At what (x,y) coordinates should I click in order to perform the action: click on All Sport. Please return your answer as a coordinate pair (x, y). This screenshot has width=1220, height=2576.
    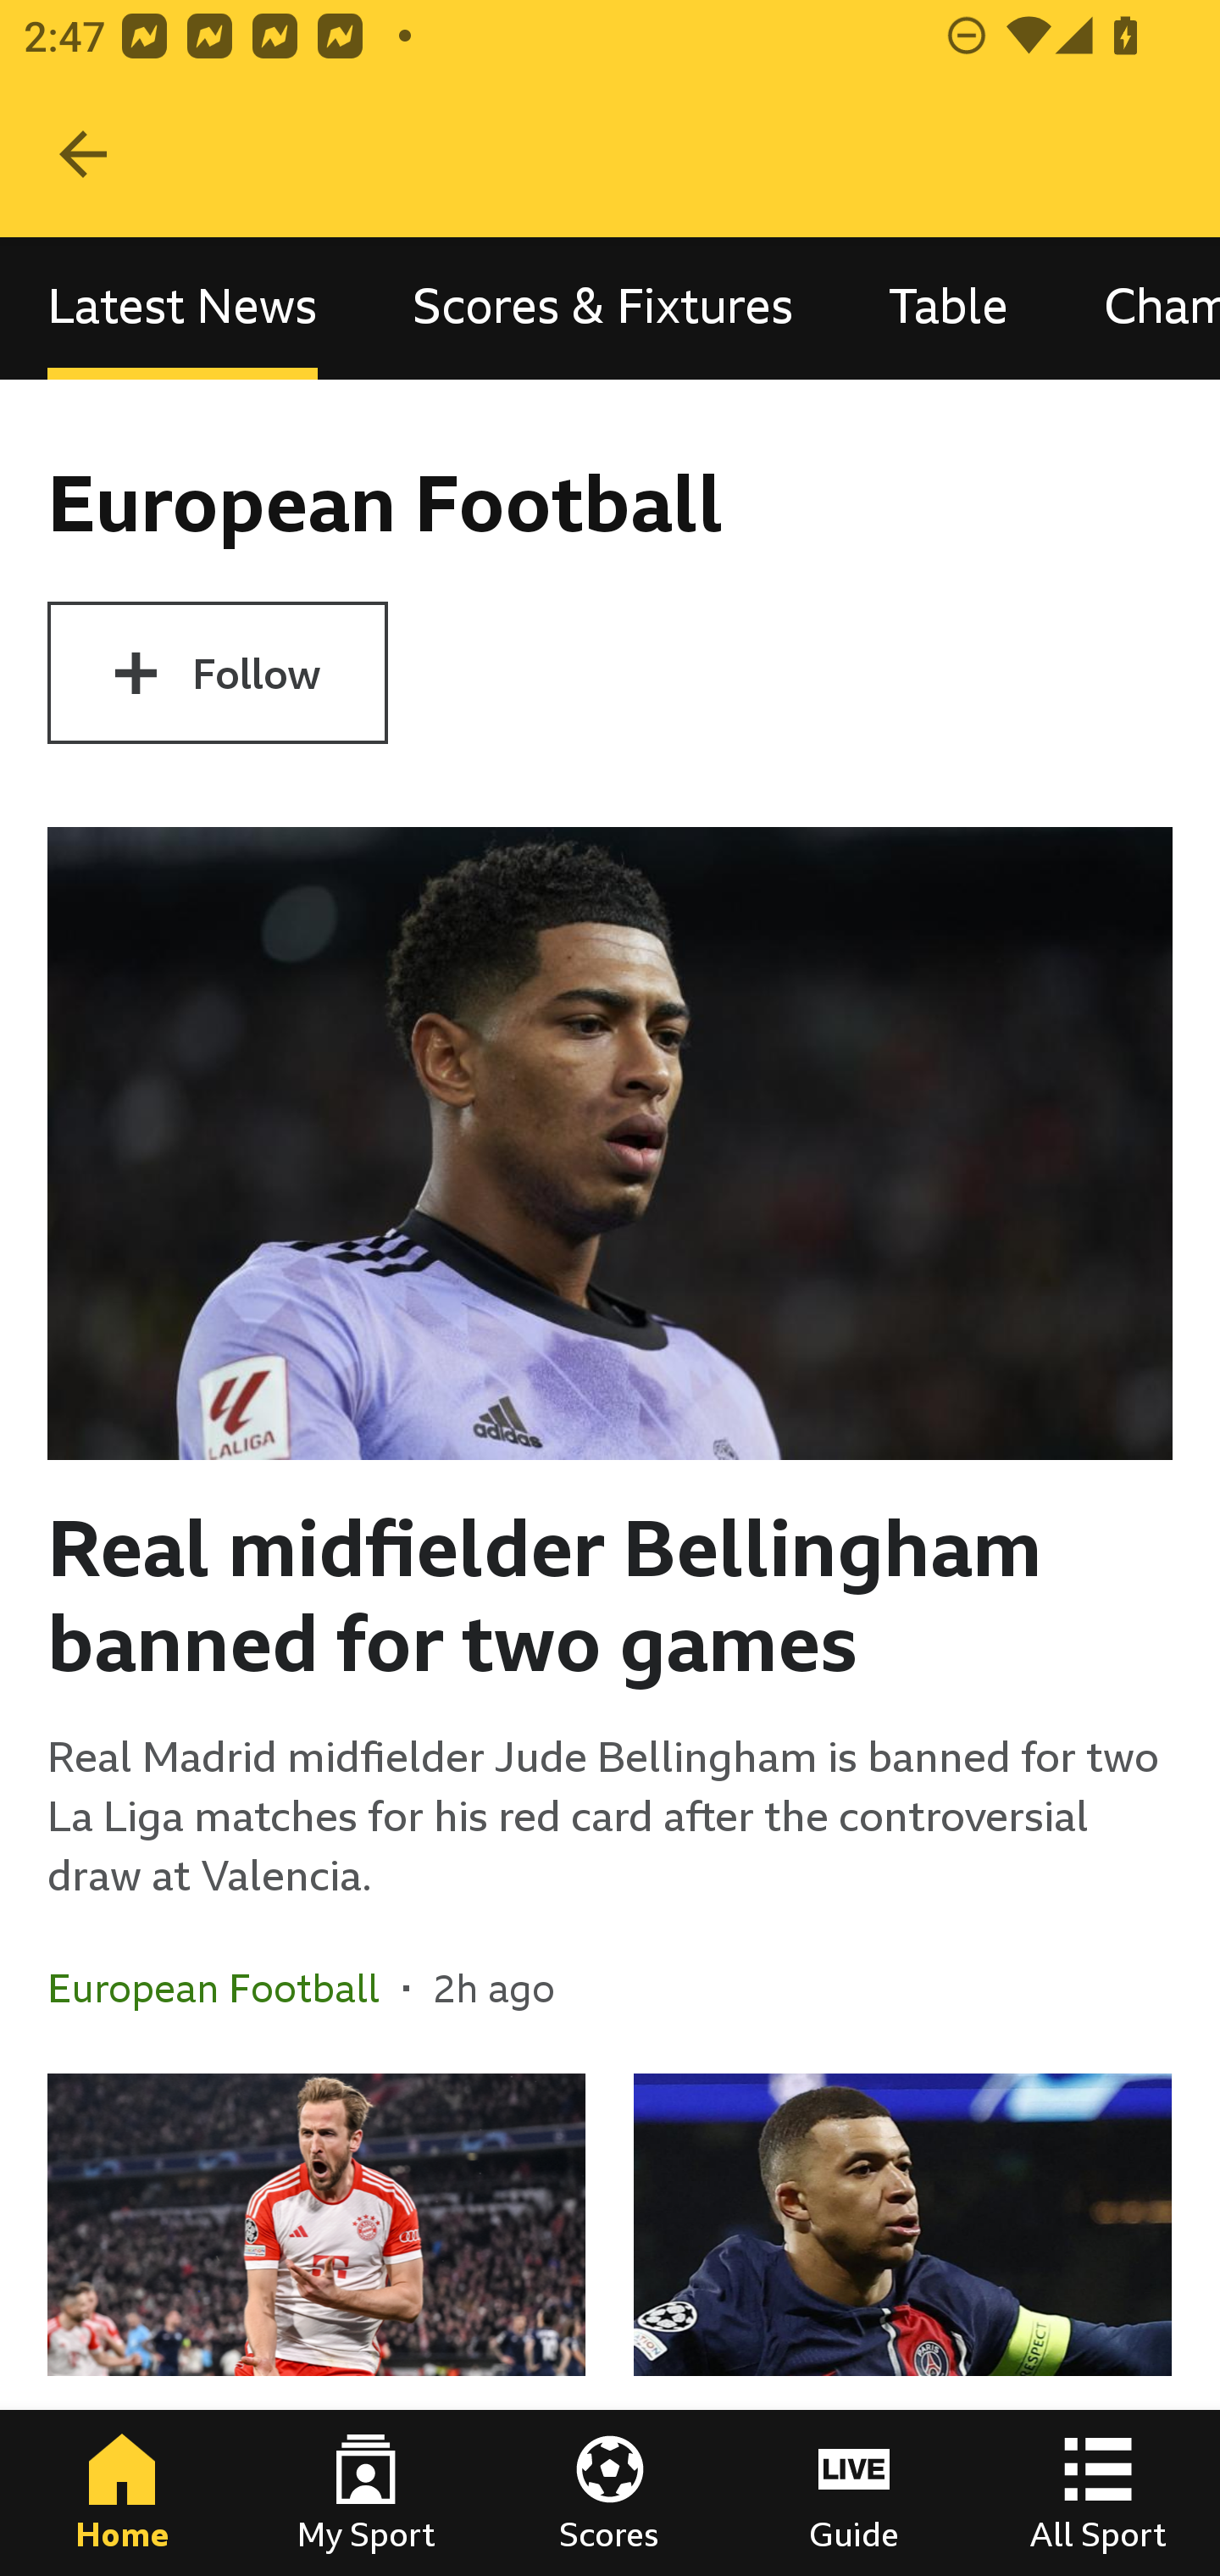
    Looking at the image, I should click on (1098, 2493).